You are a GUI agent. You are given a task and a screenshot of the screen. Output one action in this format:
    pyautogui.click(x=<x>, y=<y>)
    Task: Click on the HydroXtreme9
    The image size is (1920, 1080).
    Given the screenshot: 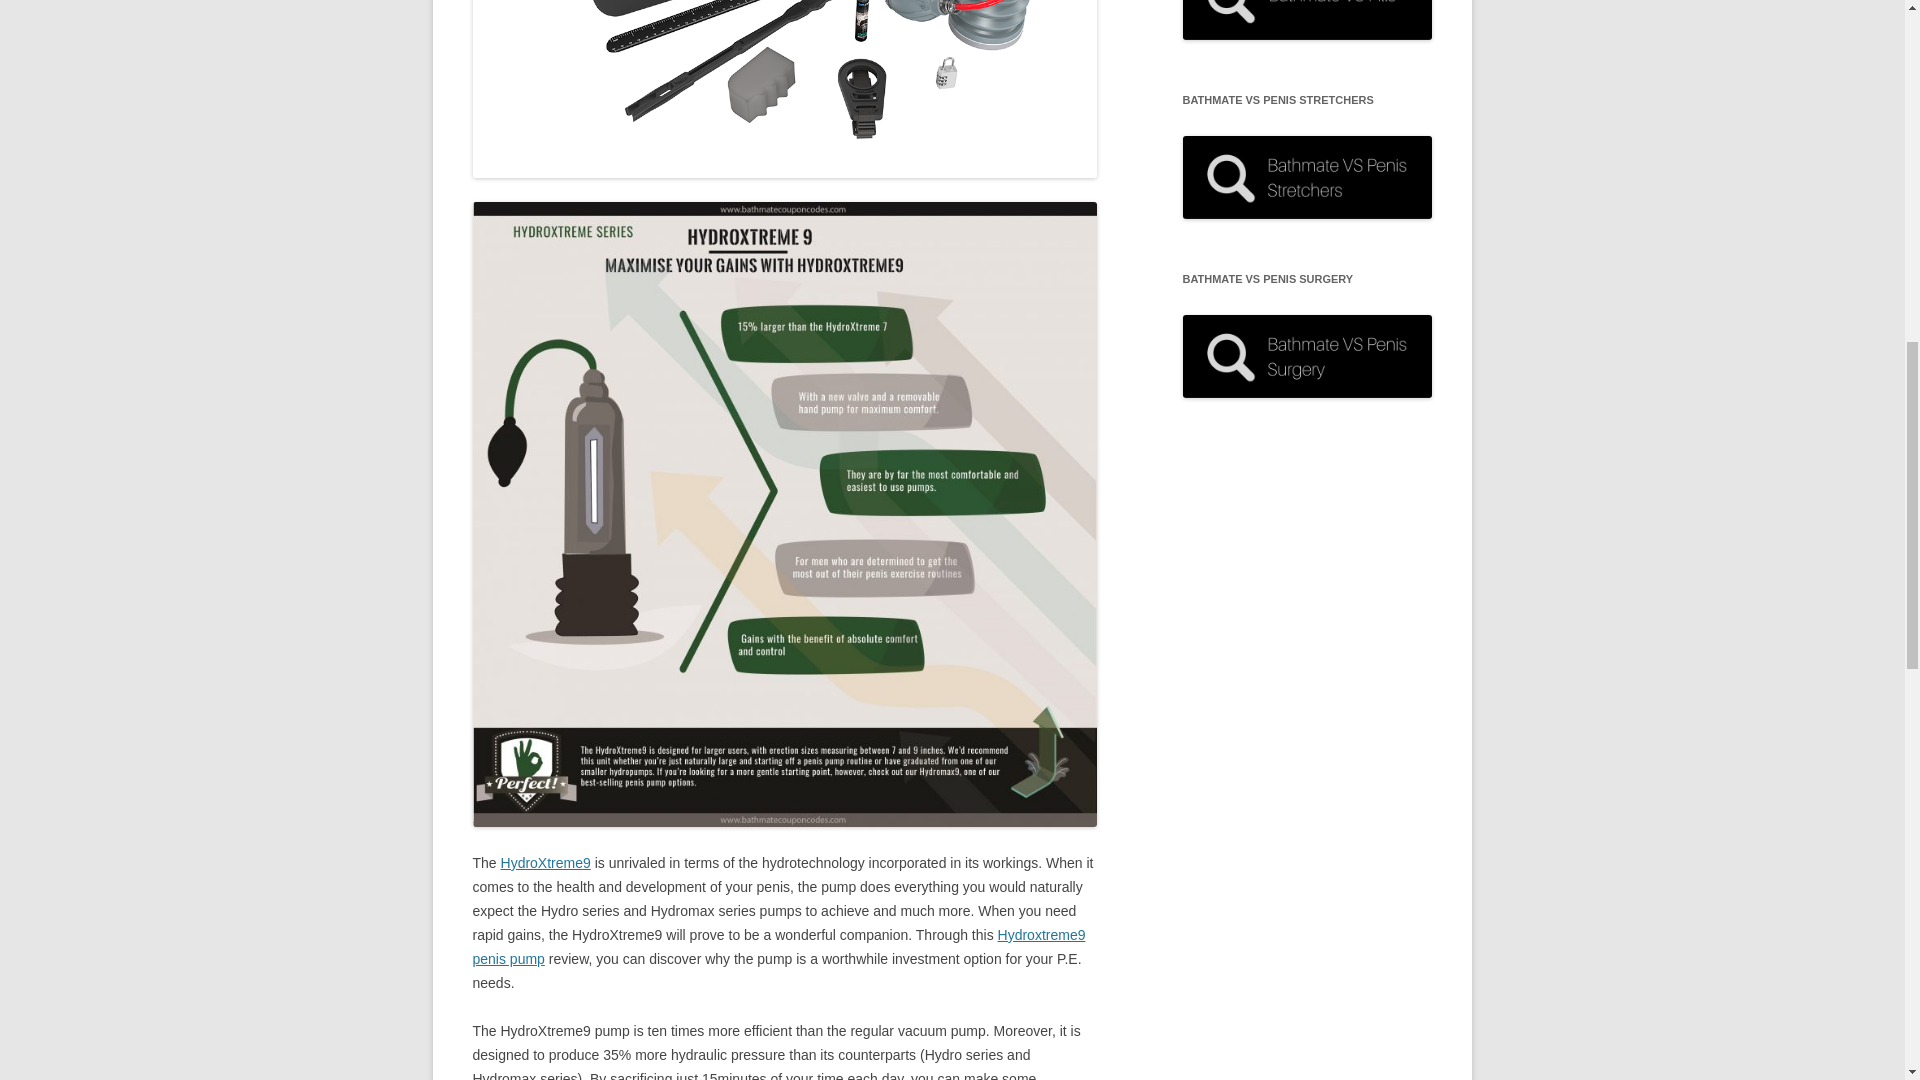 What is the action you would take?
    pyautogui.click(x=546, y=862)
    